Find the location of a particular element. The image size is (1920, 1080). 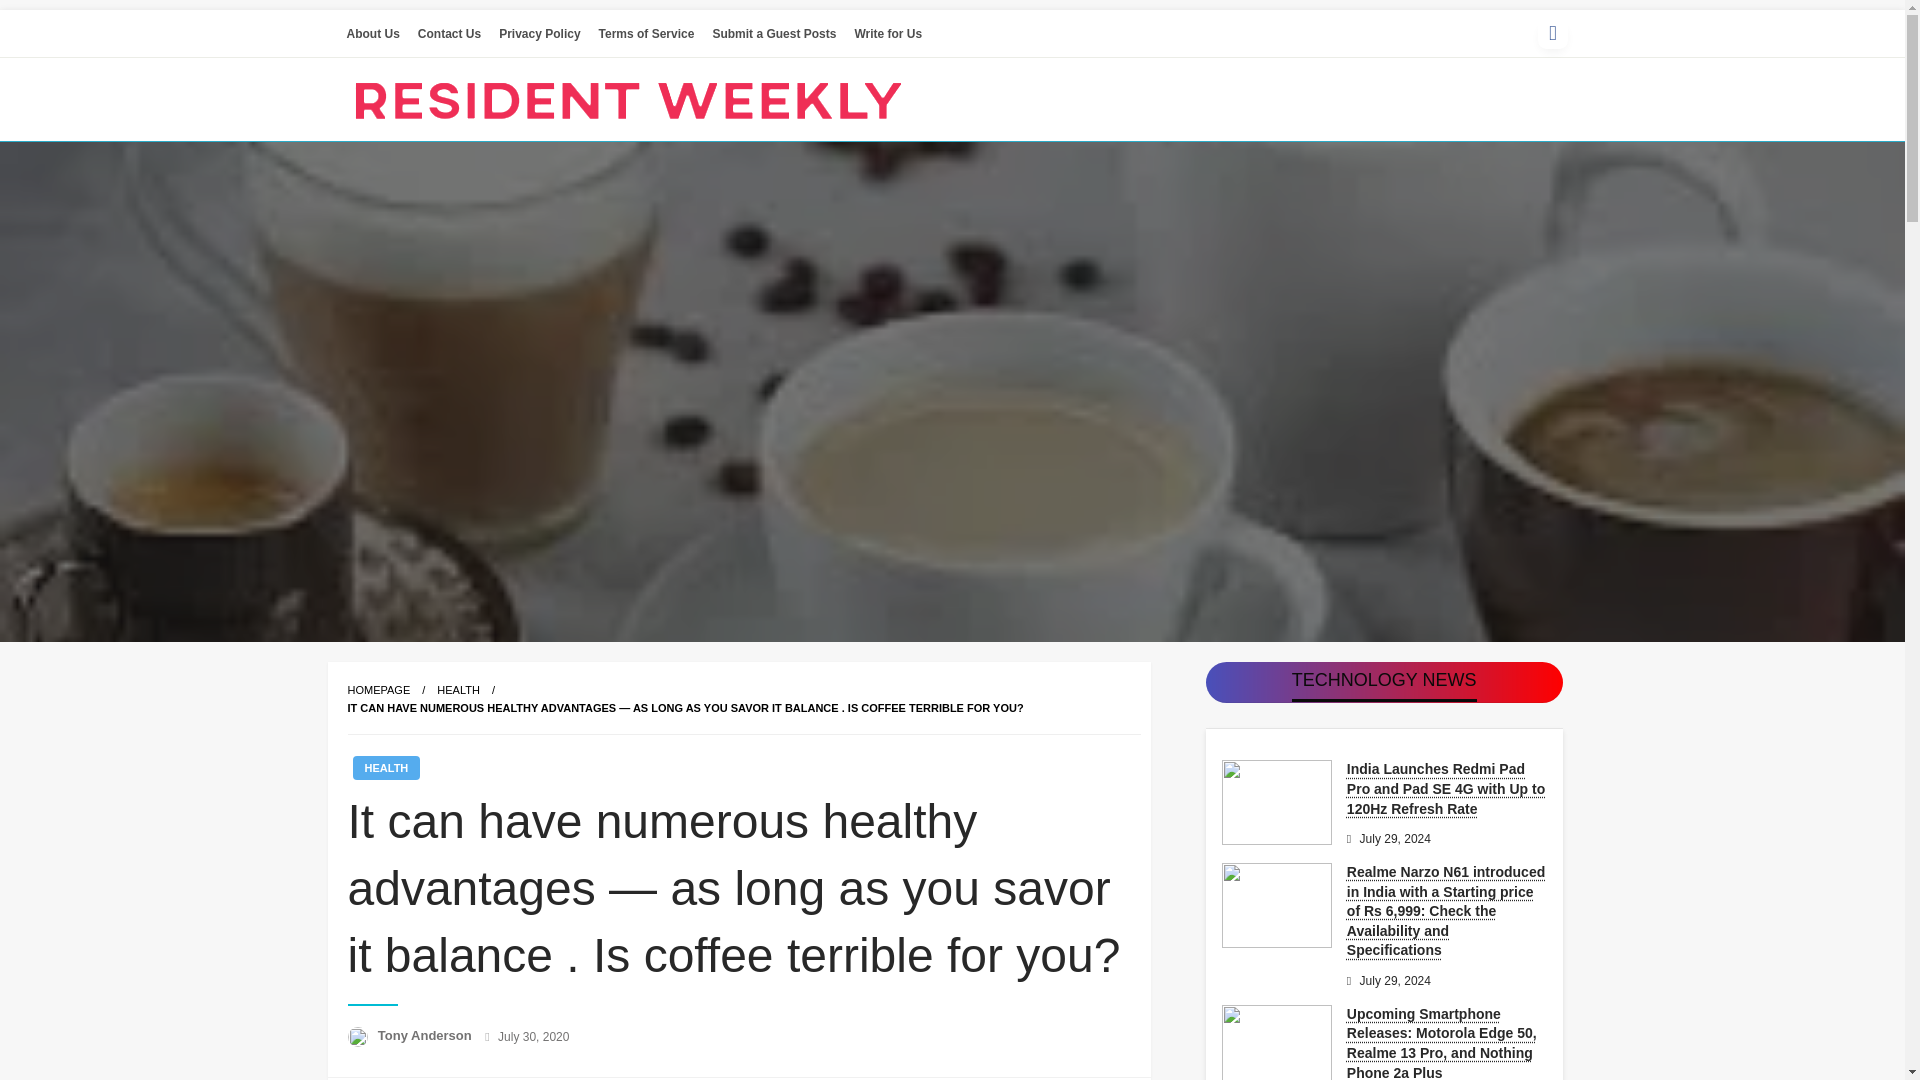

Write for Us is located at coordinates (888, 34).